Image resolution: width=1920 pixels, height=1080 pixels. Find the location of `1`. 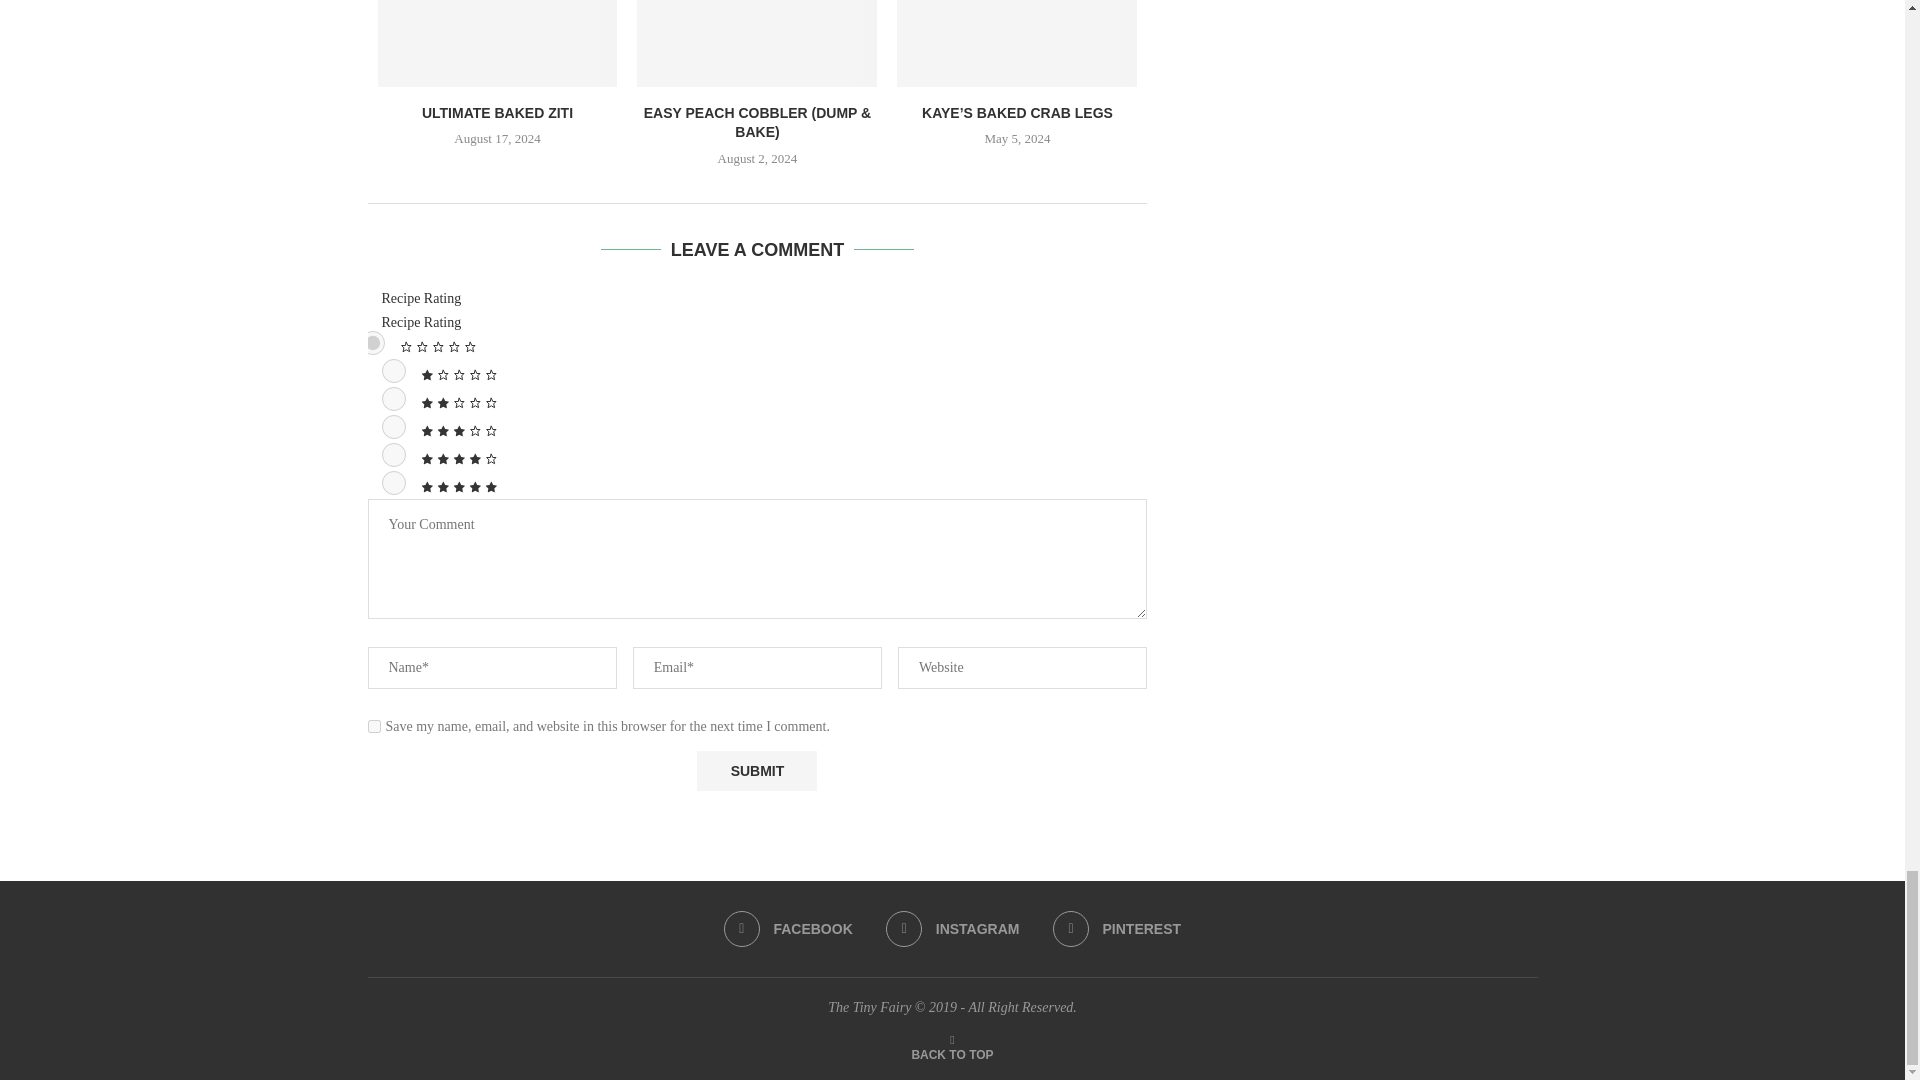

1 is located at coordinates (394, 370).